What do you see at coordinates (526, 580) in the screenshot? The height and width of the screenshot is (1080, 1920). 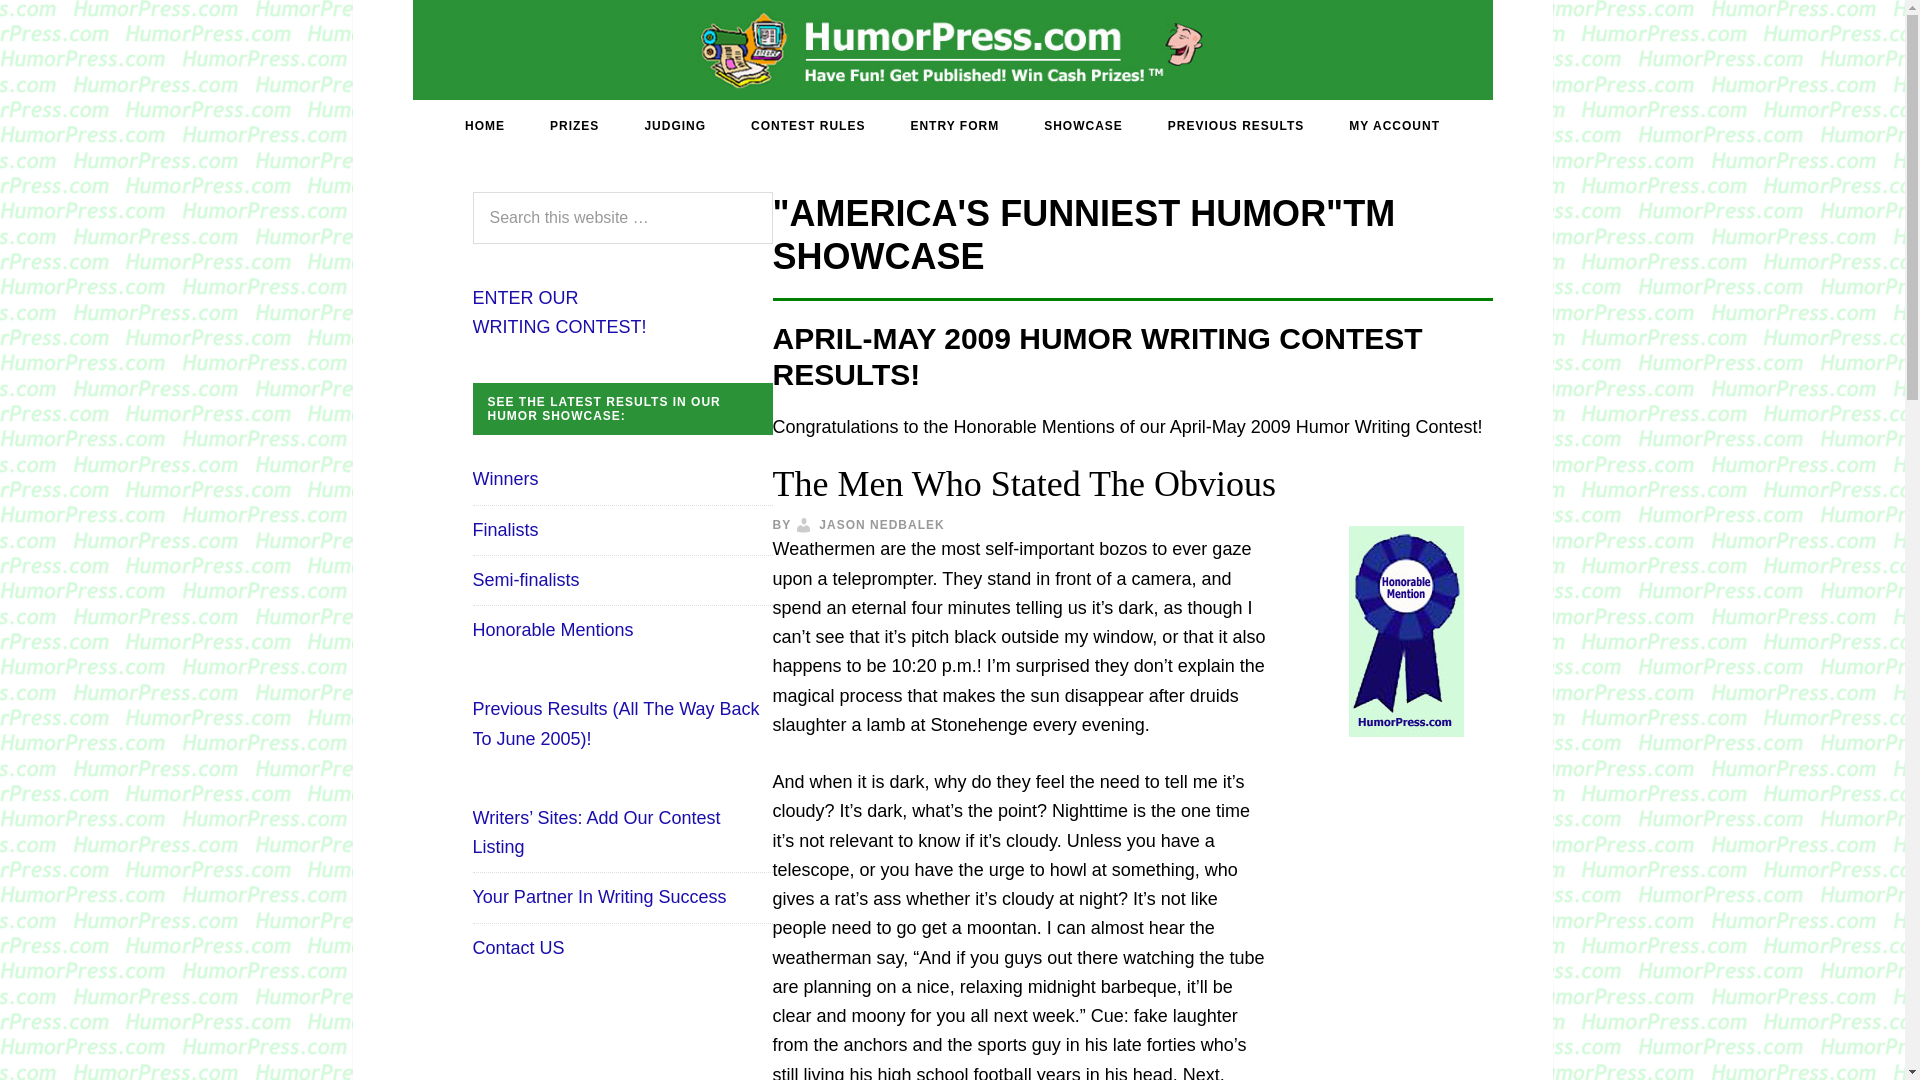 I see `Semi-finalists` at bounding box center [526, 580].